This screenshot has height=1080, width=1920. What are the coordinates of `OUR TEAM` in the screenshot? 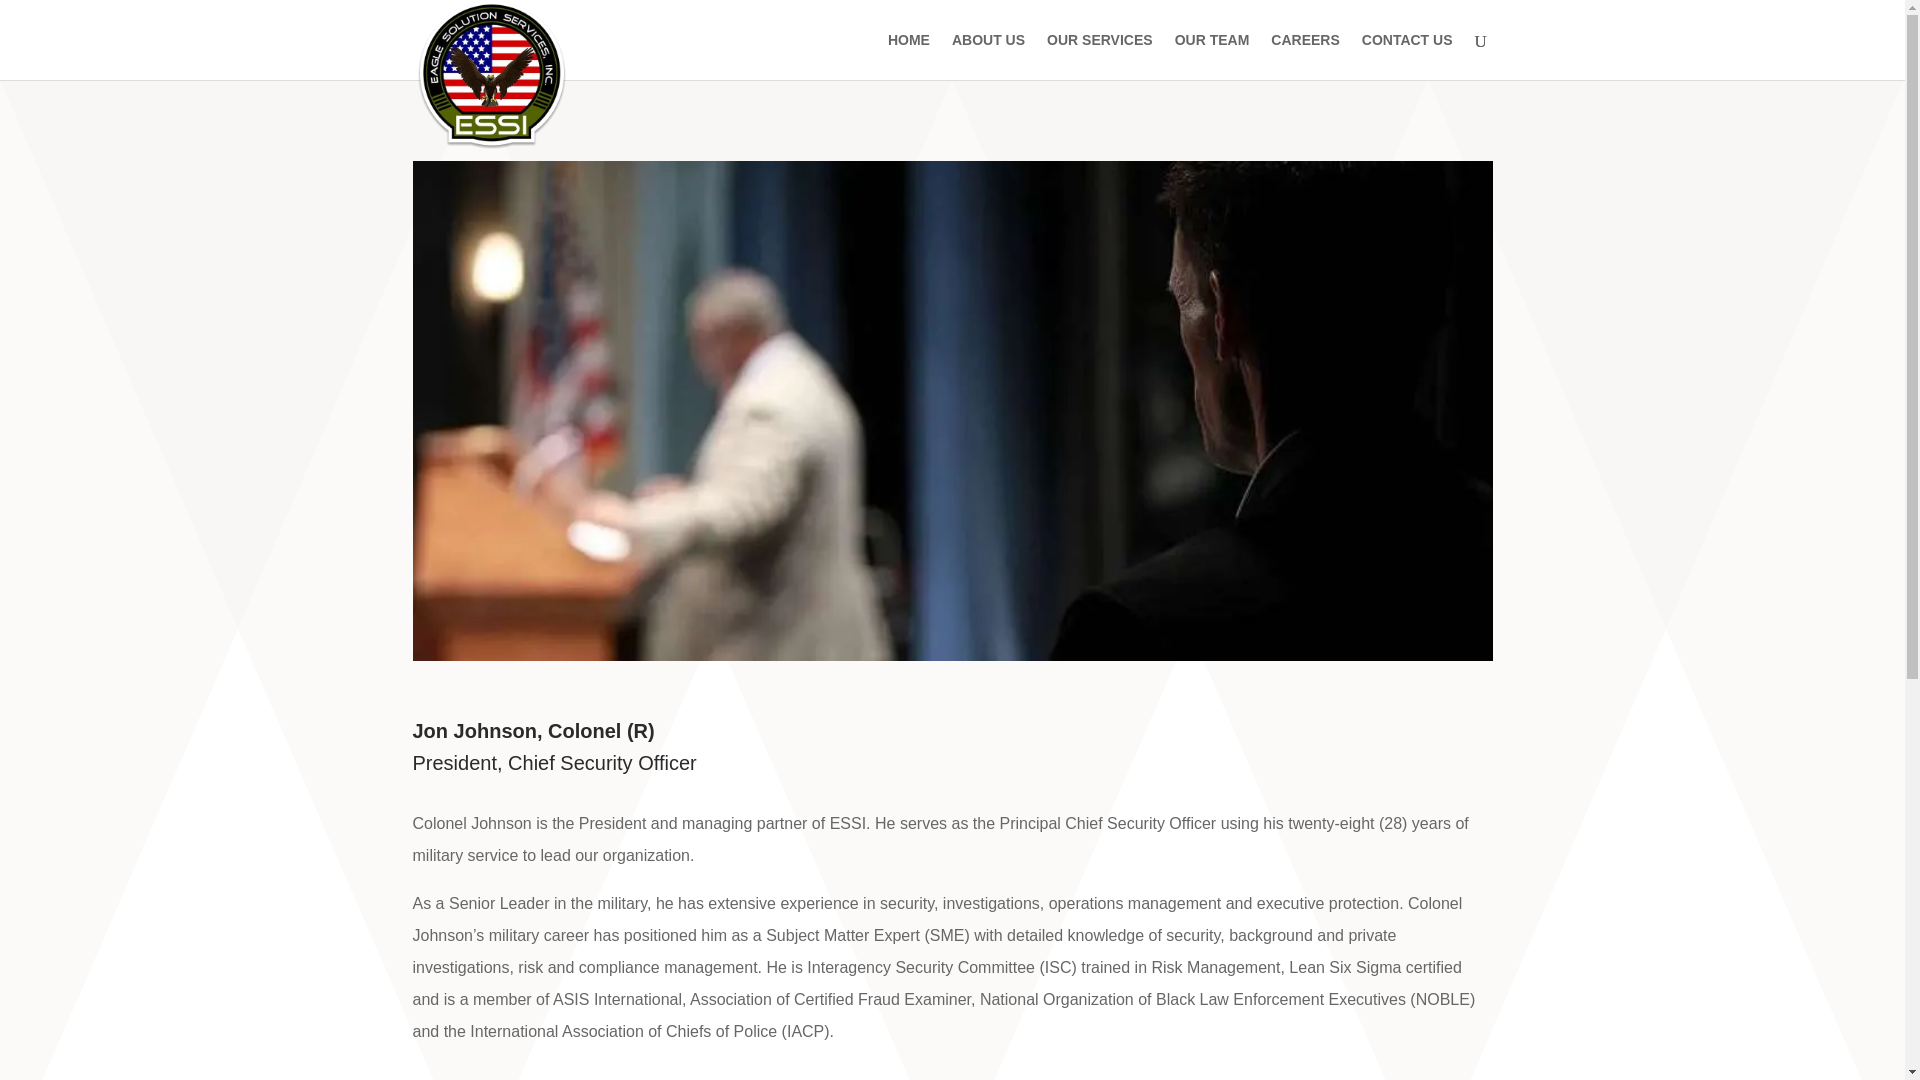 It's located at (1212, 56).